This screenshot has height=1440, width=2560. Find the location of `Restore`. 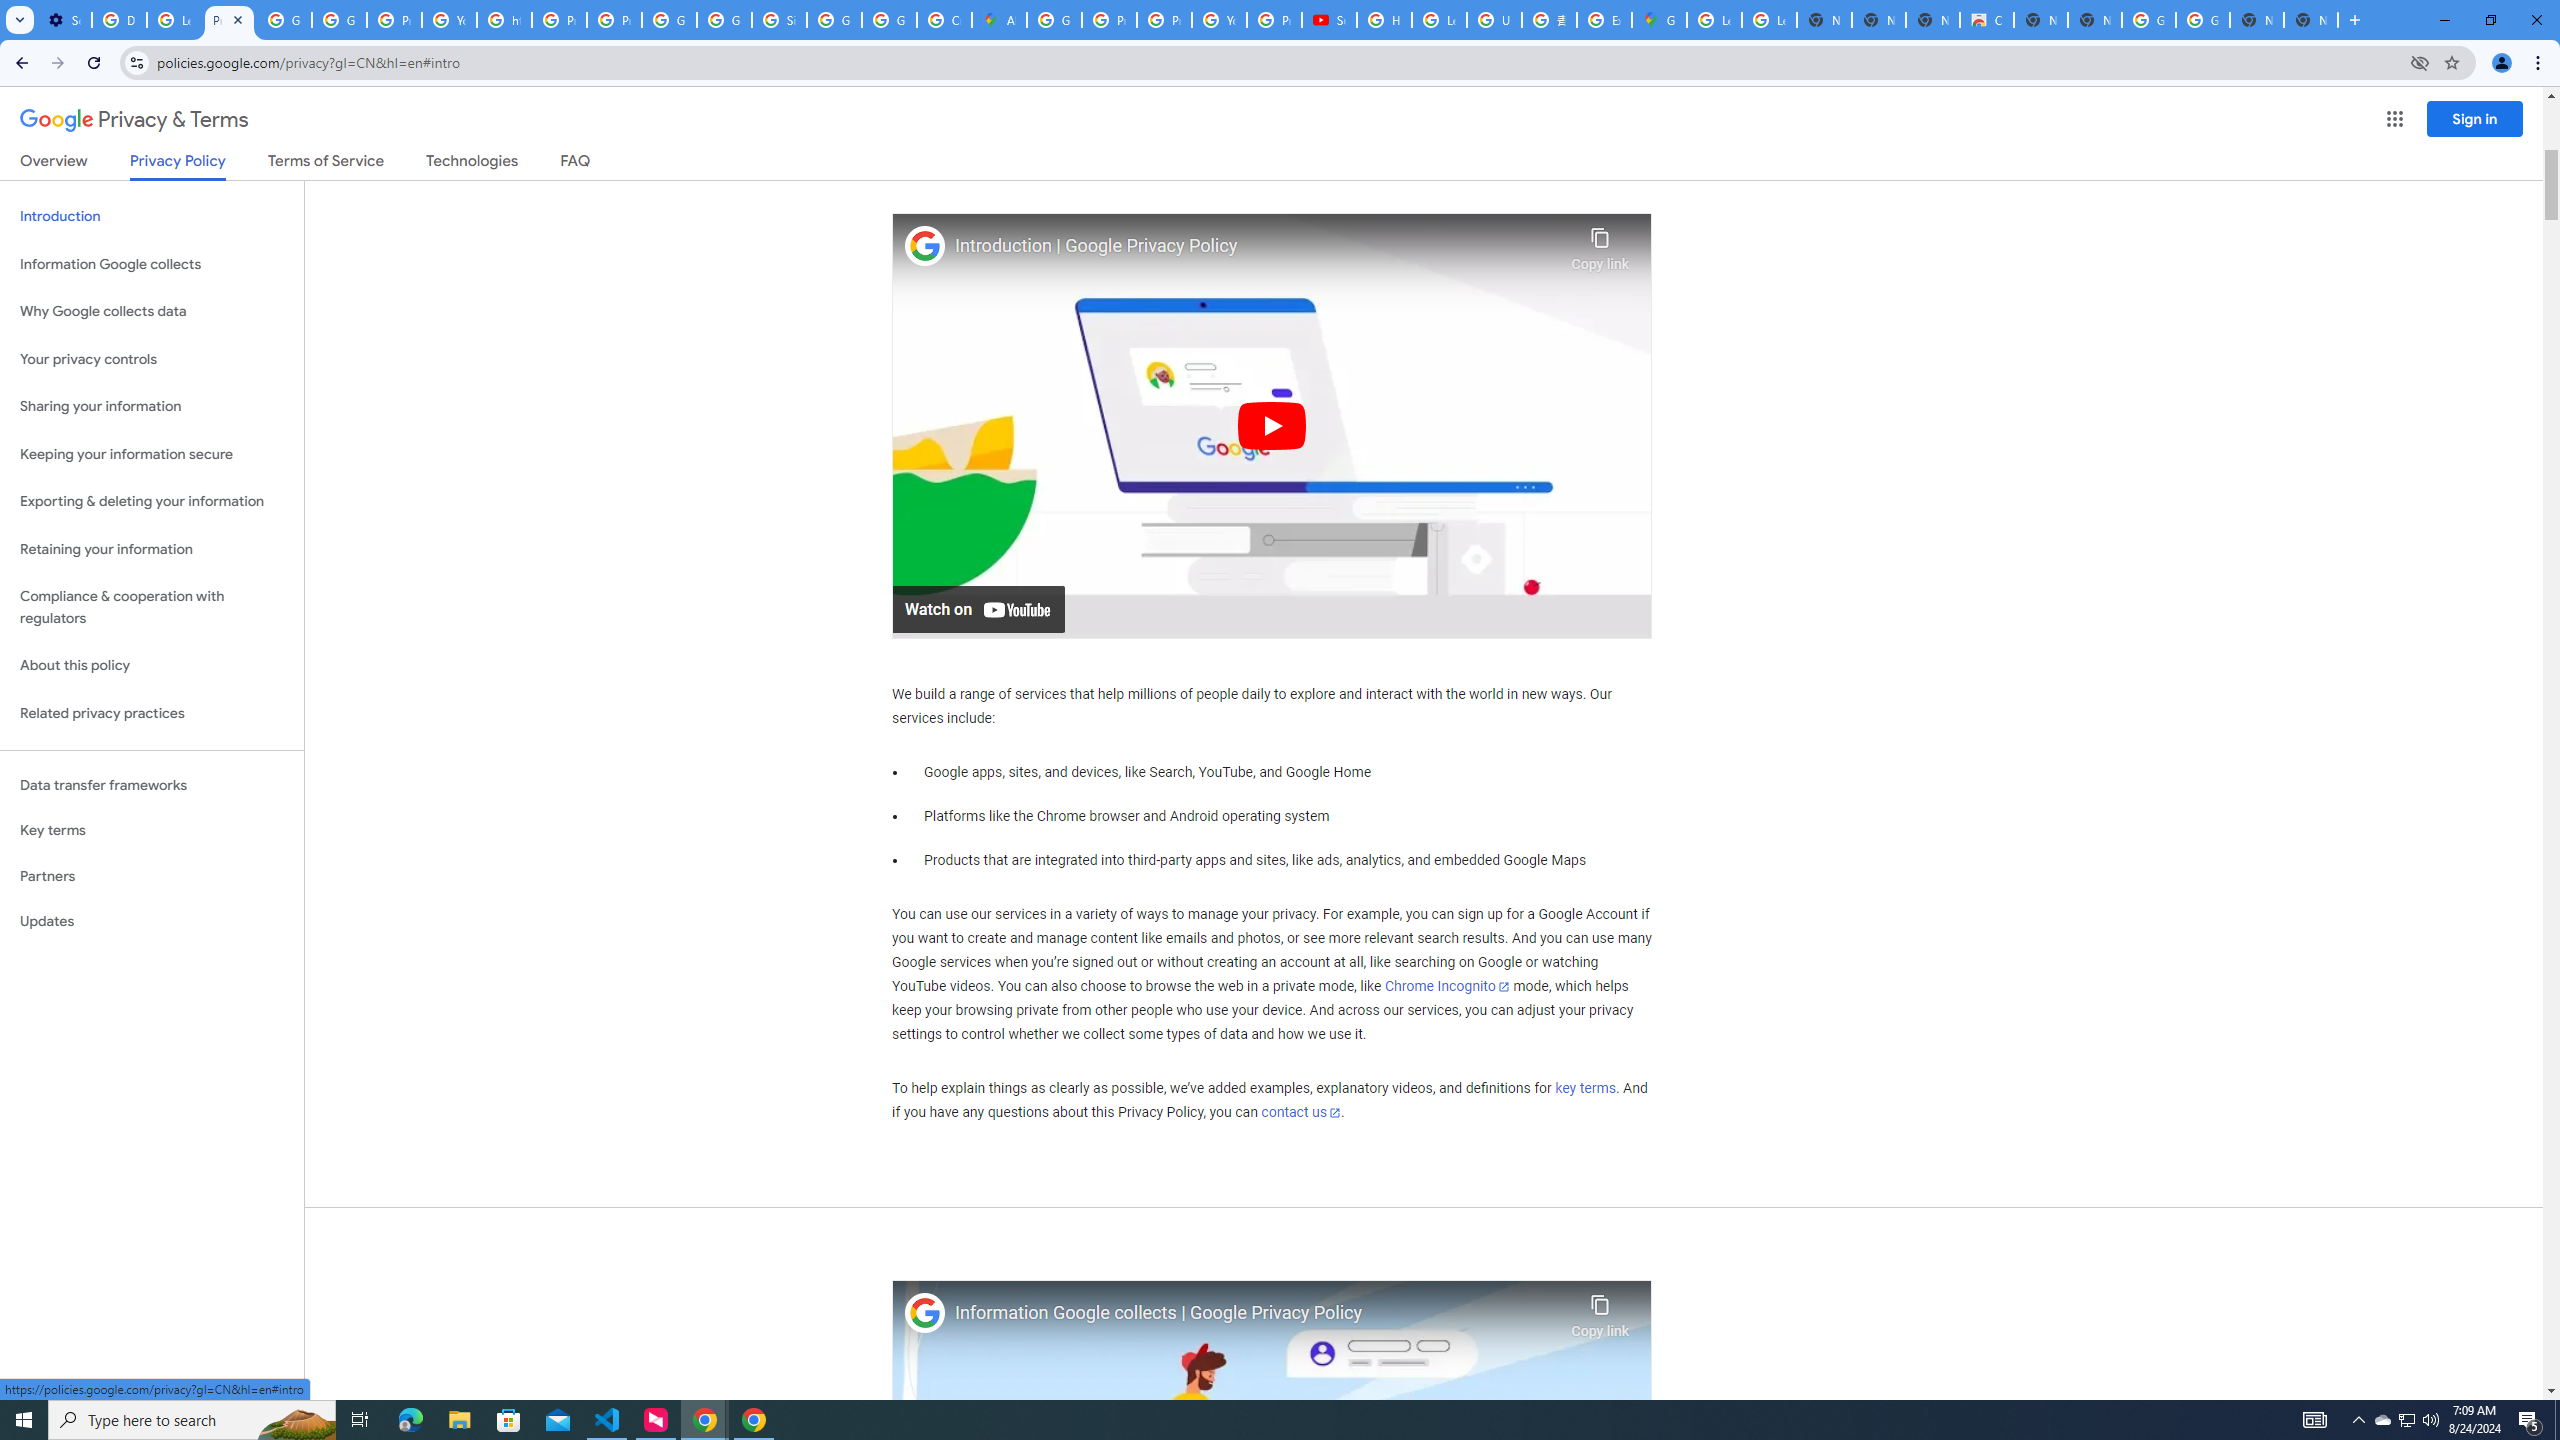

Restore is located at coordinates (2490, 20).